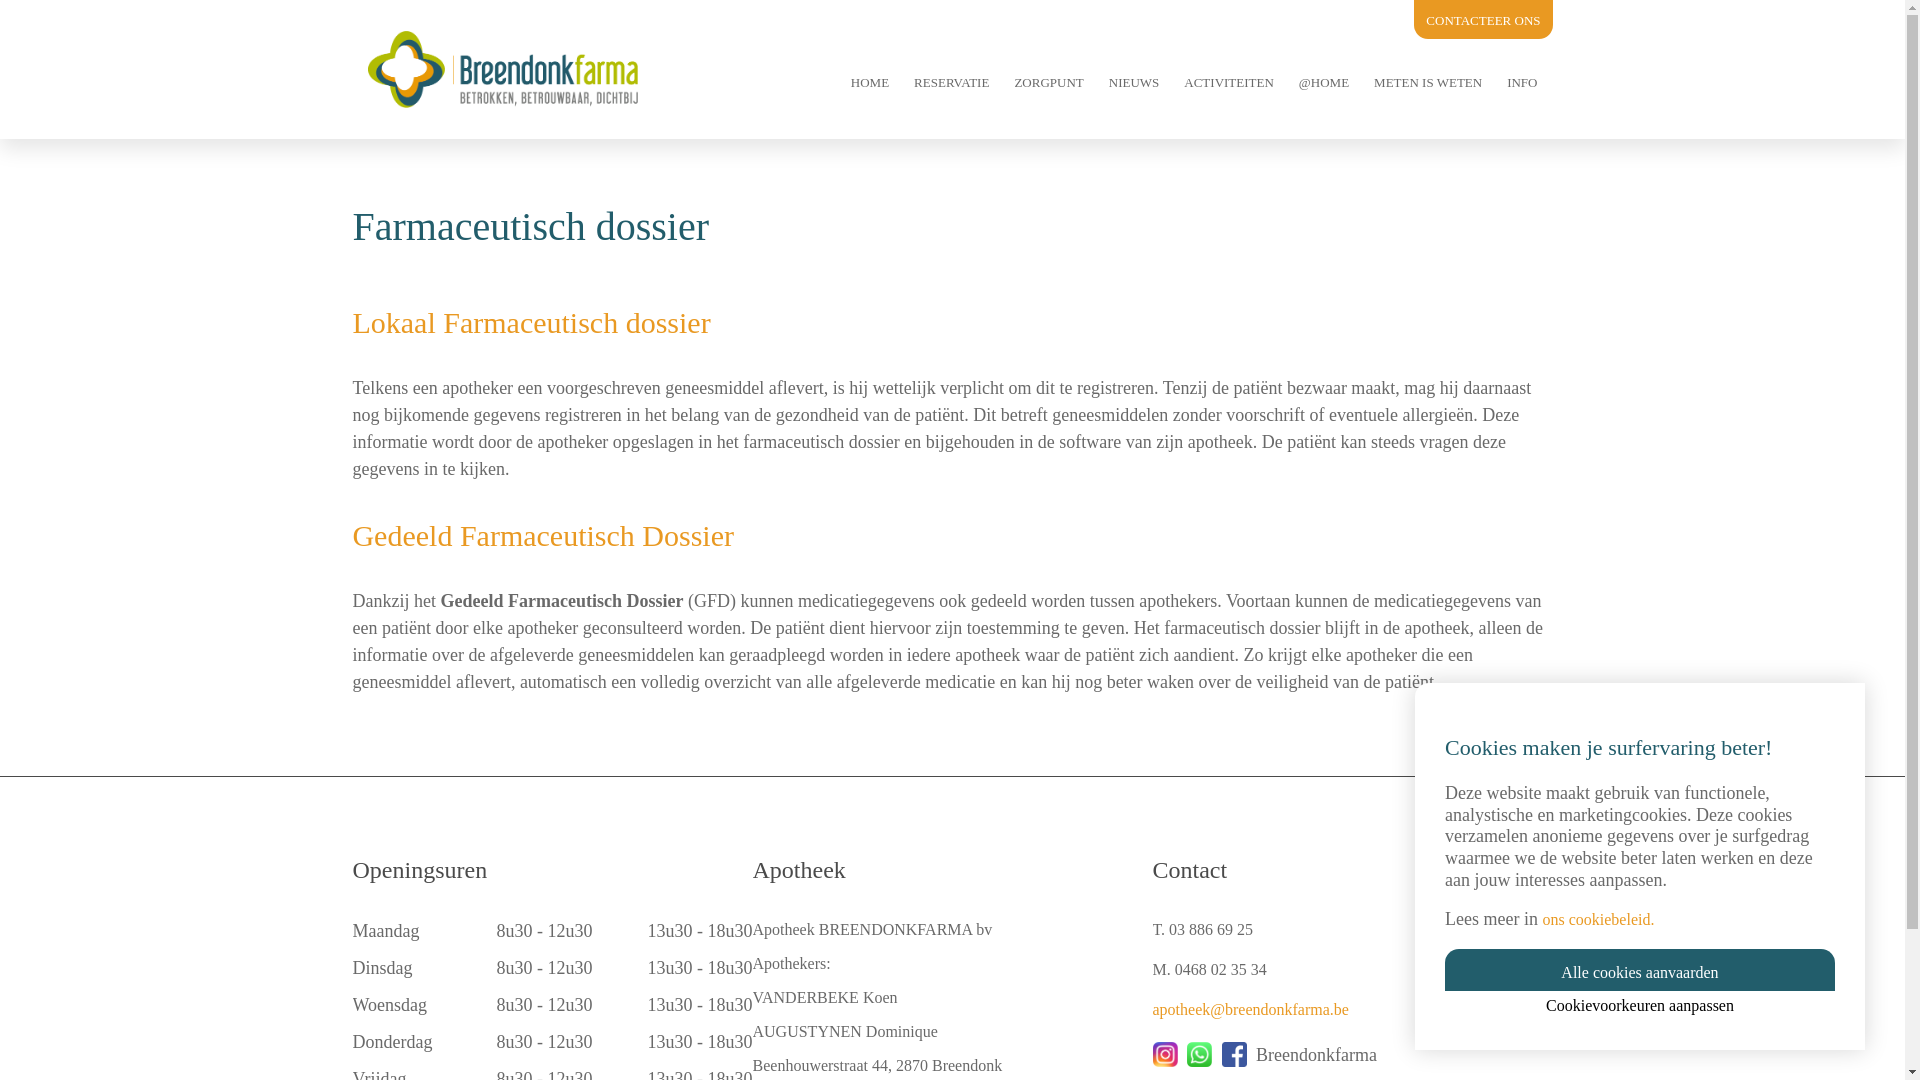  I want to click on CONTACTEER ONS, so click(1483, 20).